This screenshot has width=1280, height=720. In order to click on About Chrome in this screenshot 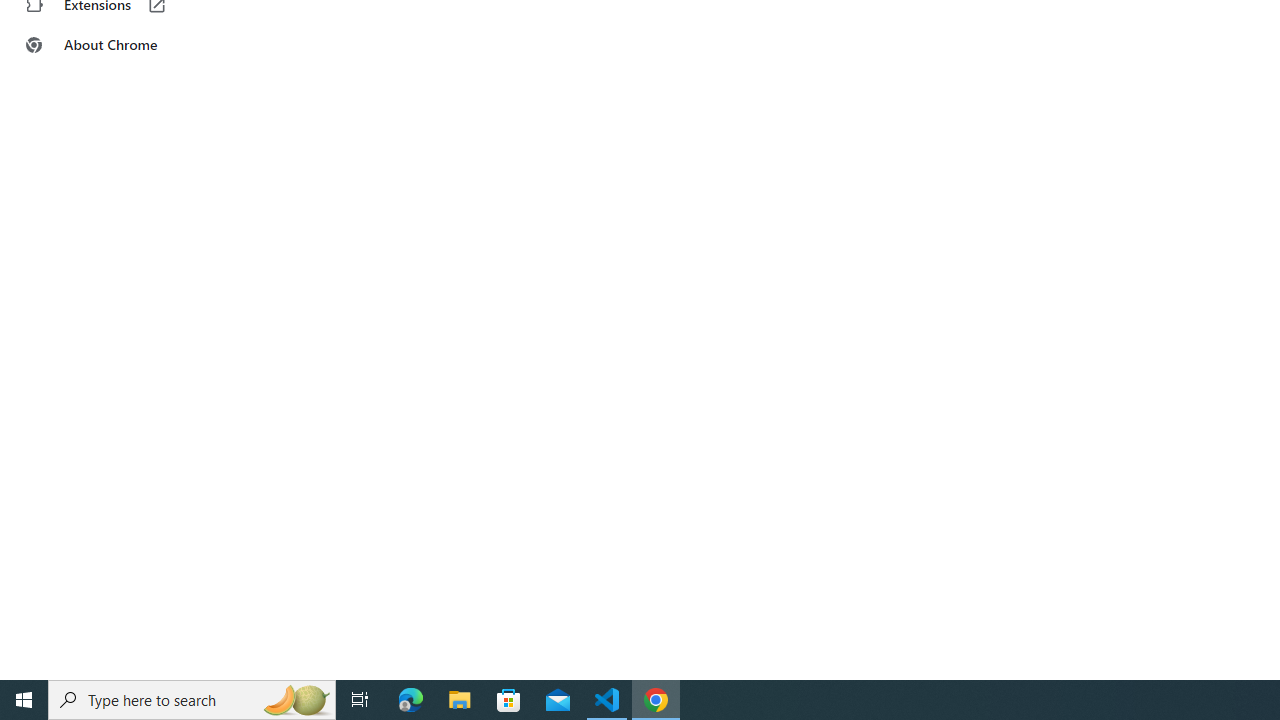, I will do `click(124, 44)`.